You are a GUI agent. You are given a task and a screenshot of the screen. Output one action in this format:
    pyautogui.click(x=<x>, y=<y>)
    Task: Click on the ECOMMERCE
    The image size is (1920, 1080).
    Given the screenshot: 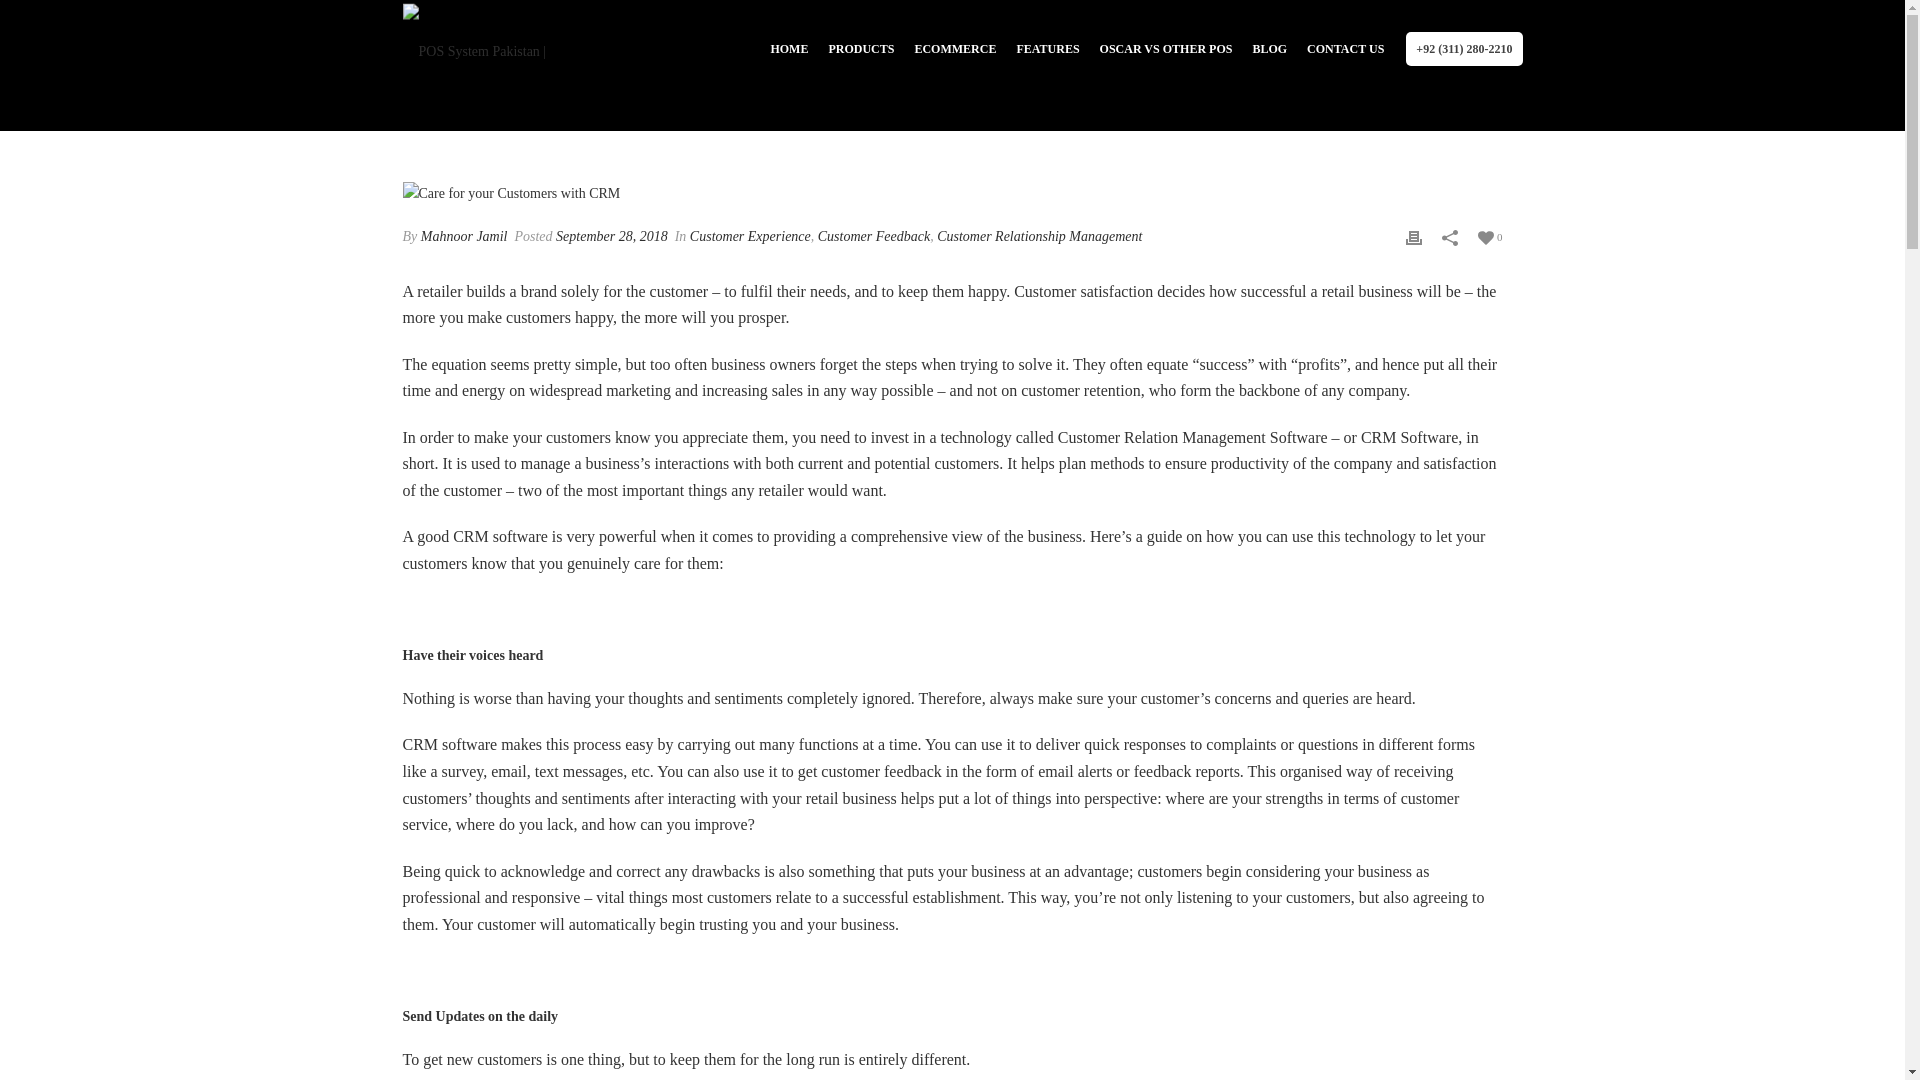 What is the action you would take?
    pyautogui.click(x=955, y=48)
    